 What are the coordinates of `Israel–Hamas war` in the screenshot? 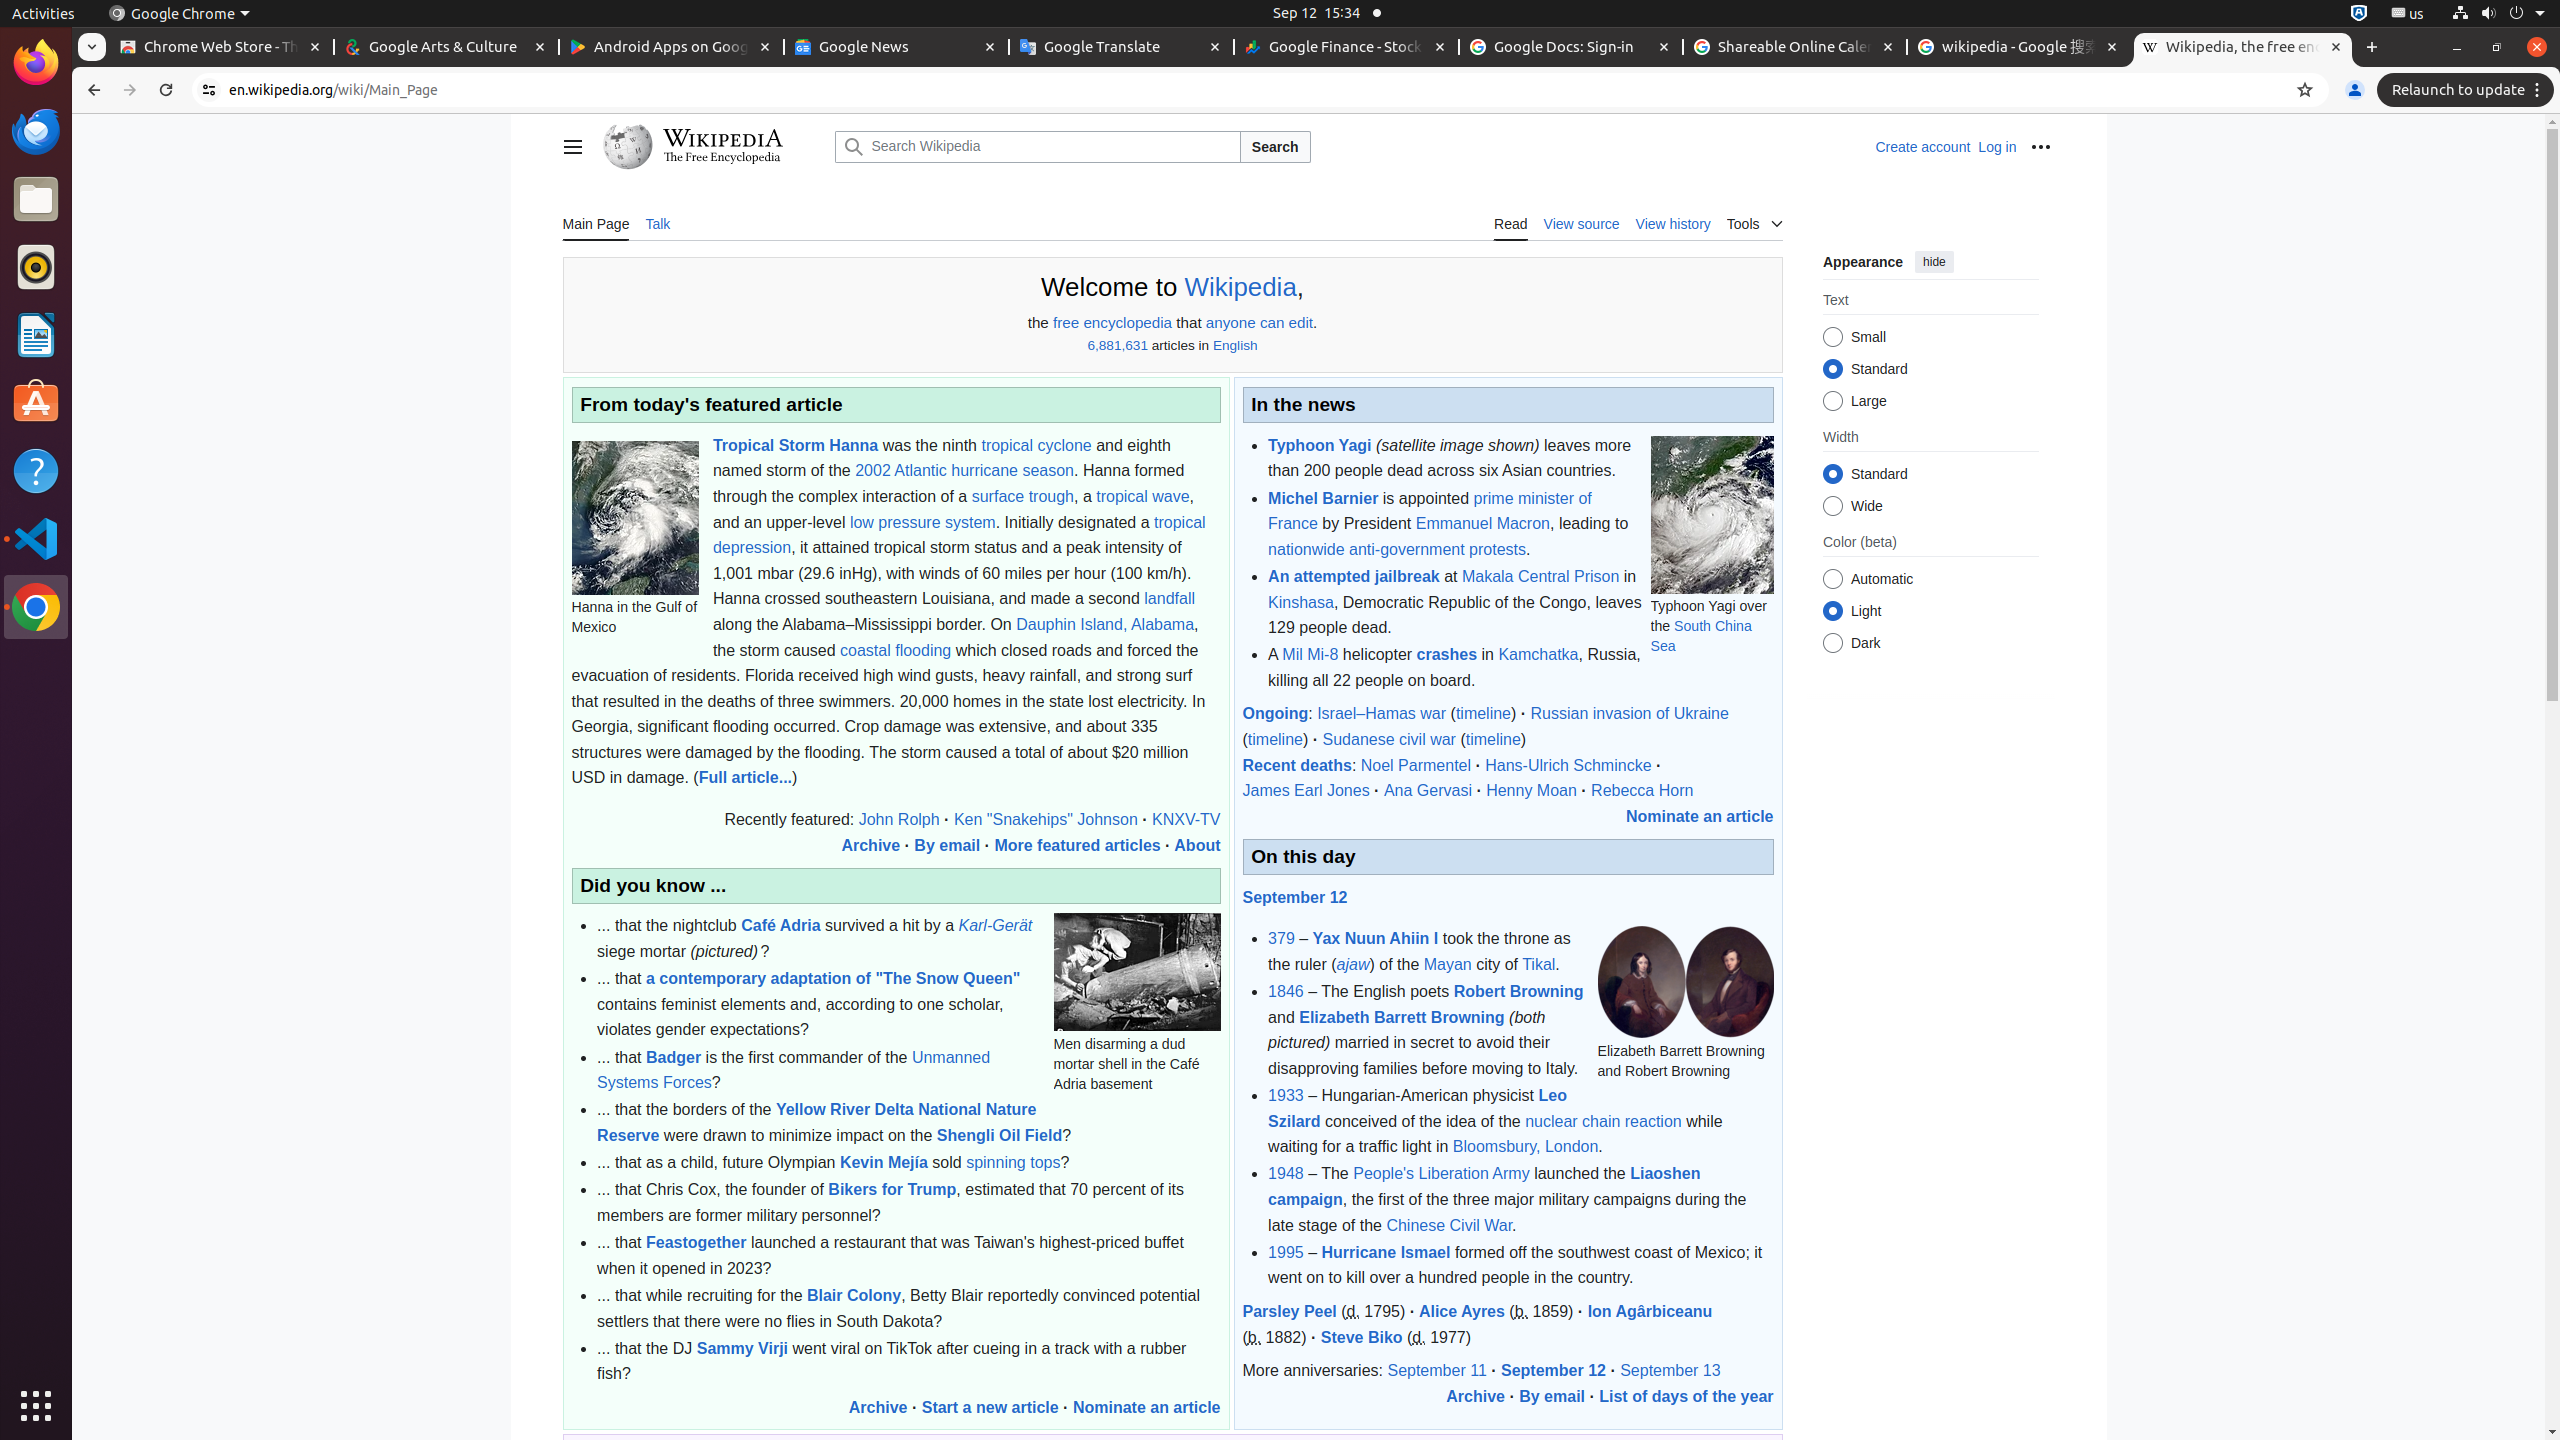 It's located at (1382, 714).